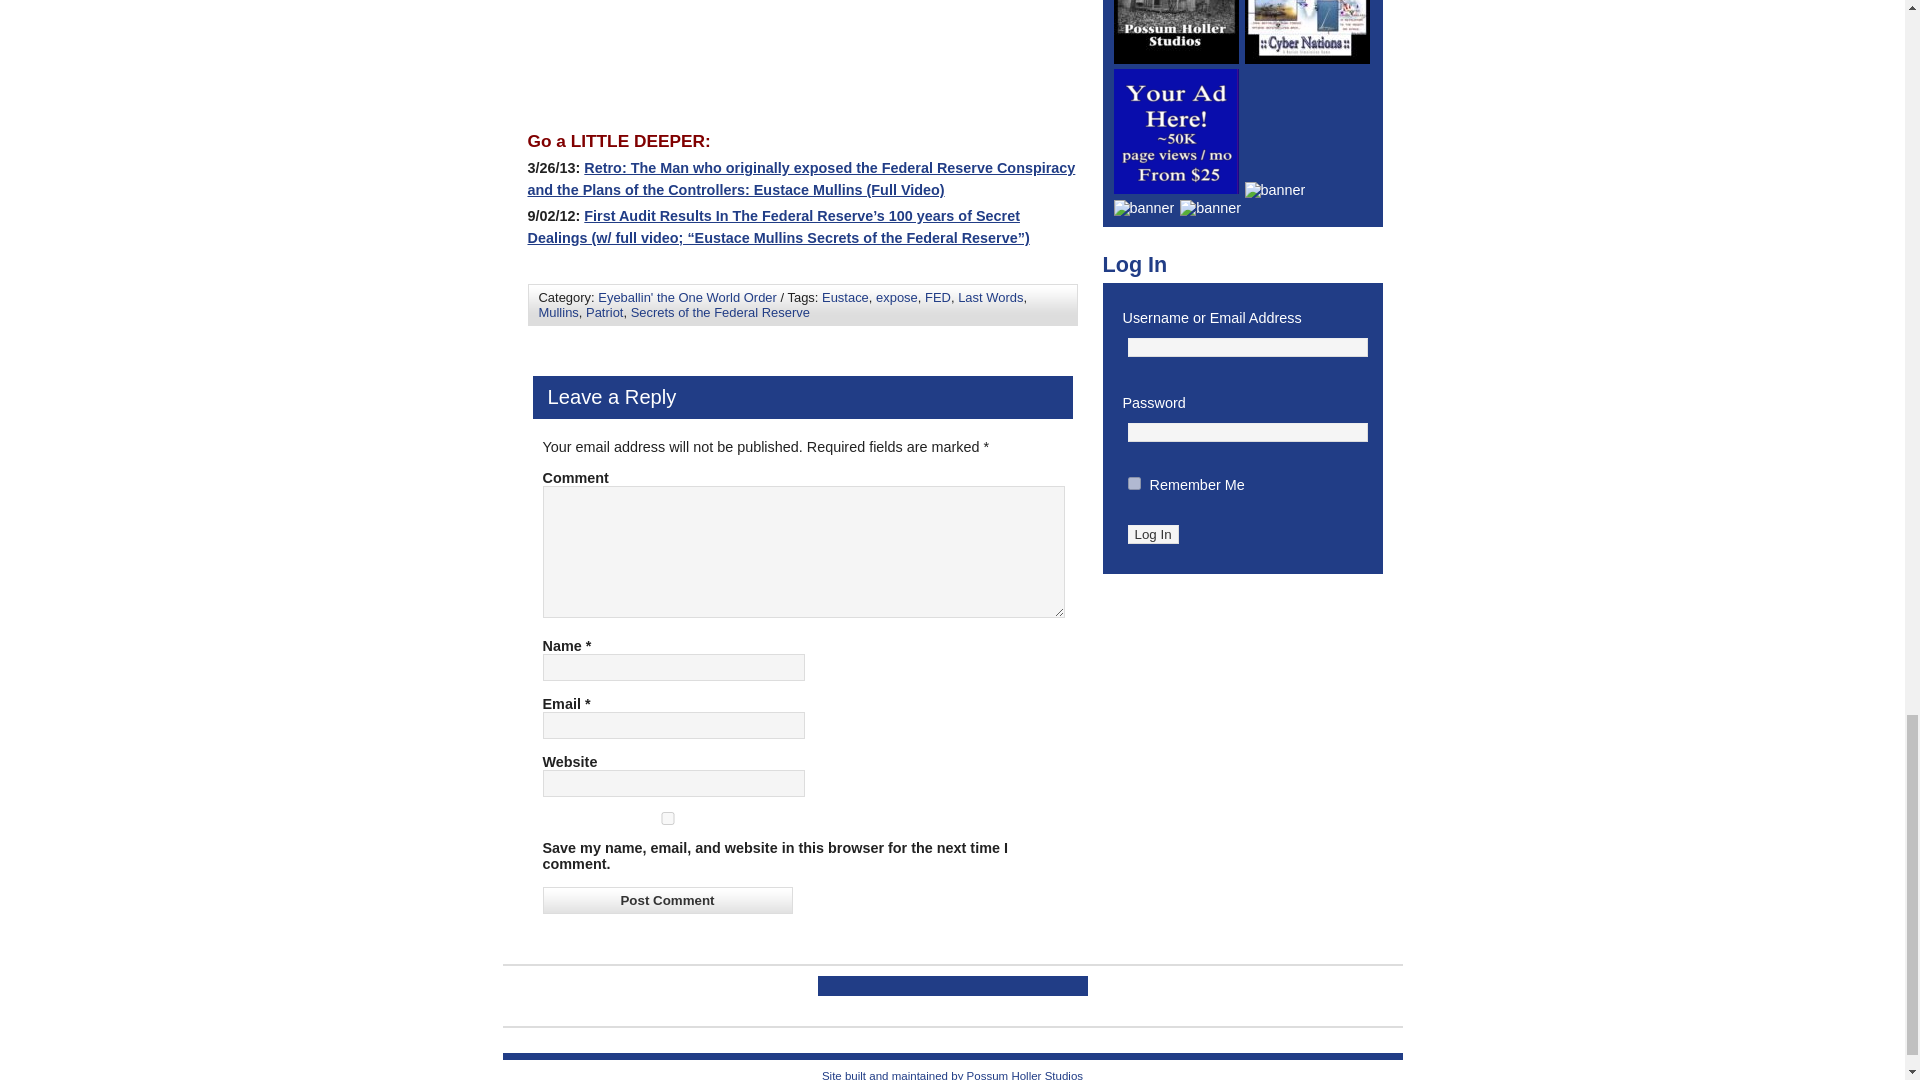  Describe the element at coordinates (604, 312) in the screenshot. I see `Patriot` at that location.